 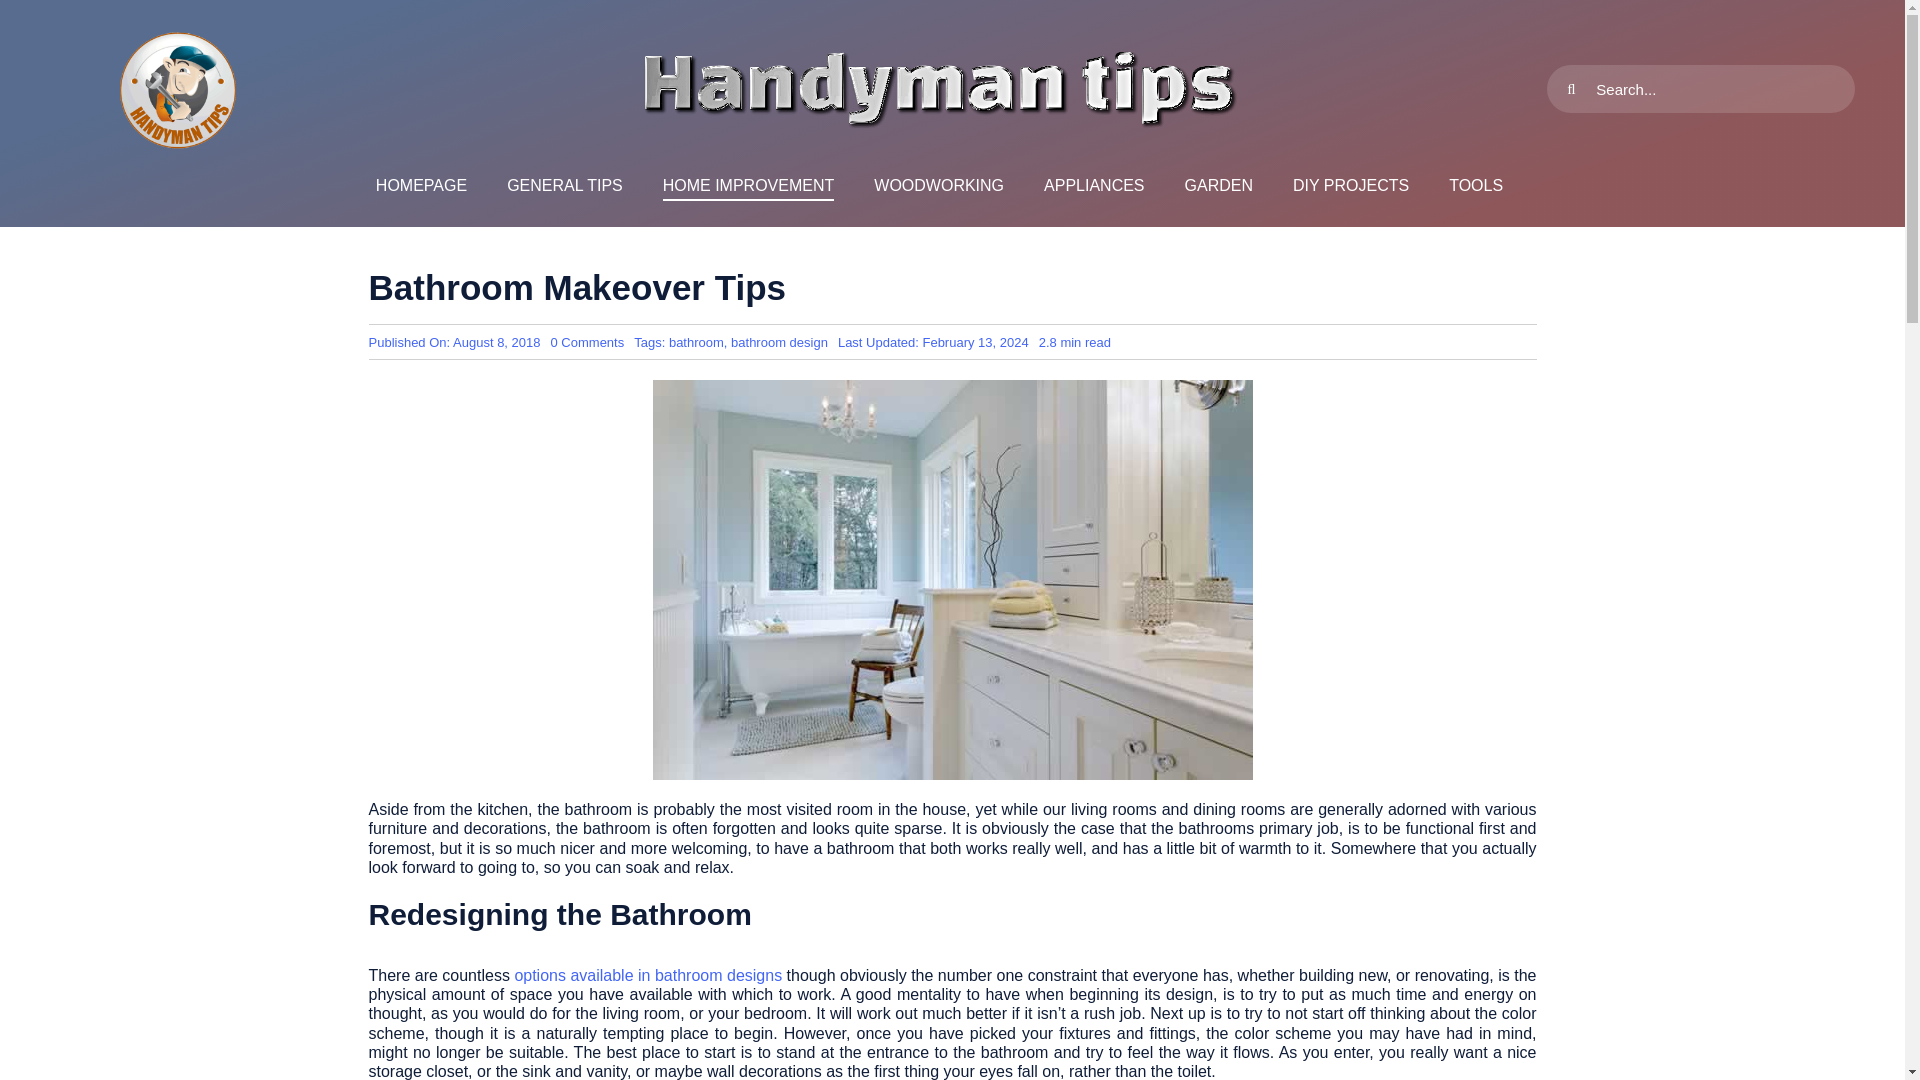 I want to click on HOMEPAGE, so click(x=1094, y=186).